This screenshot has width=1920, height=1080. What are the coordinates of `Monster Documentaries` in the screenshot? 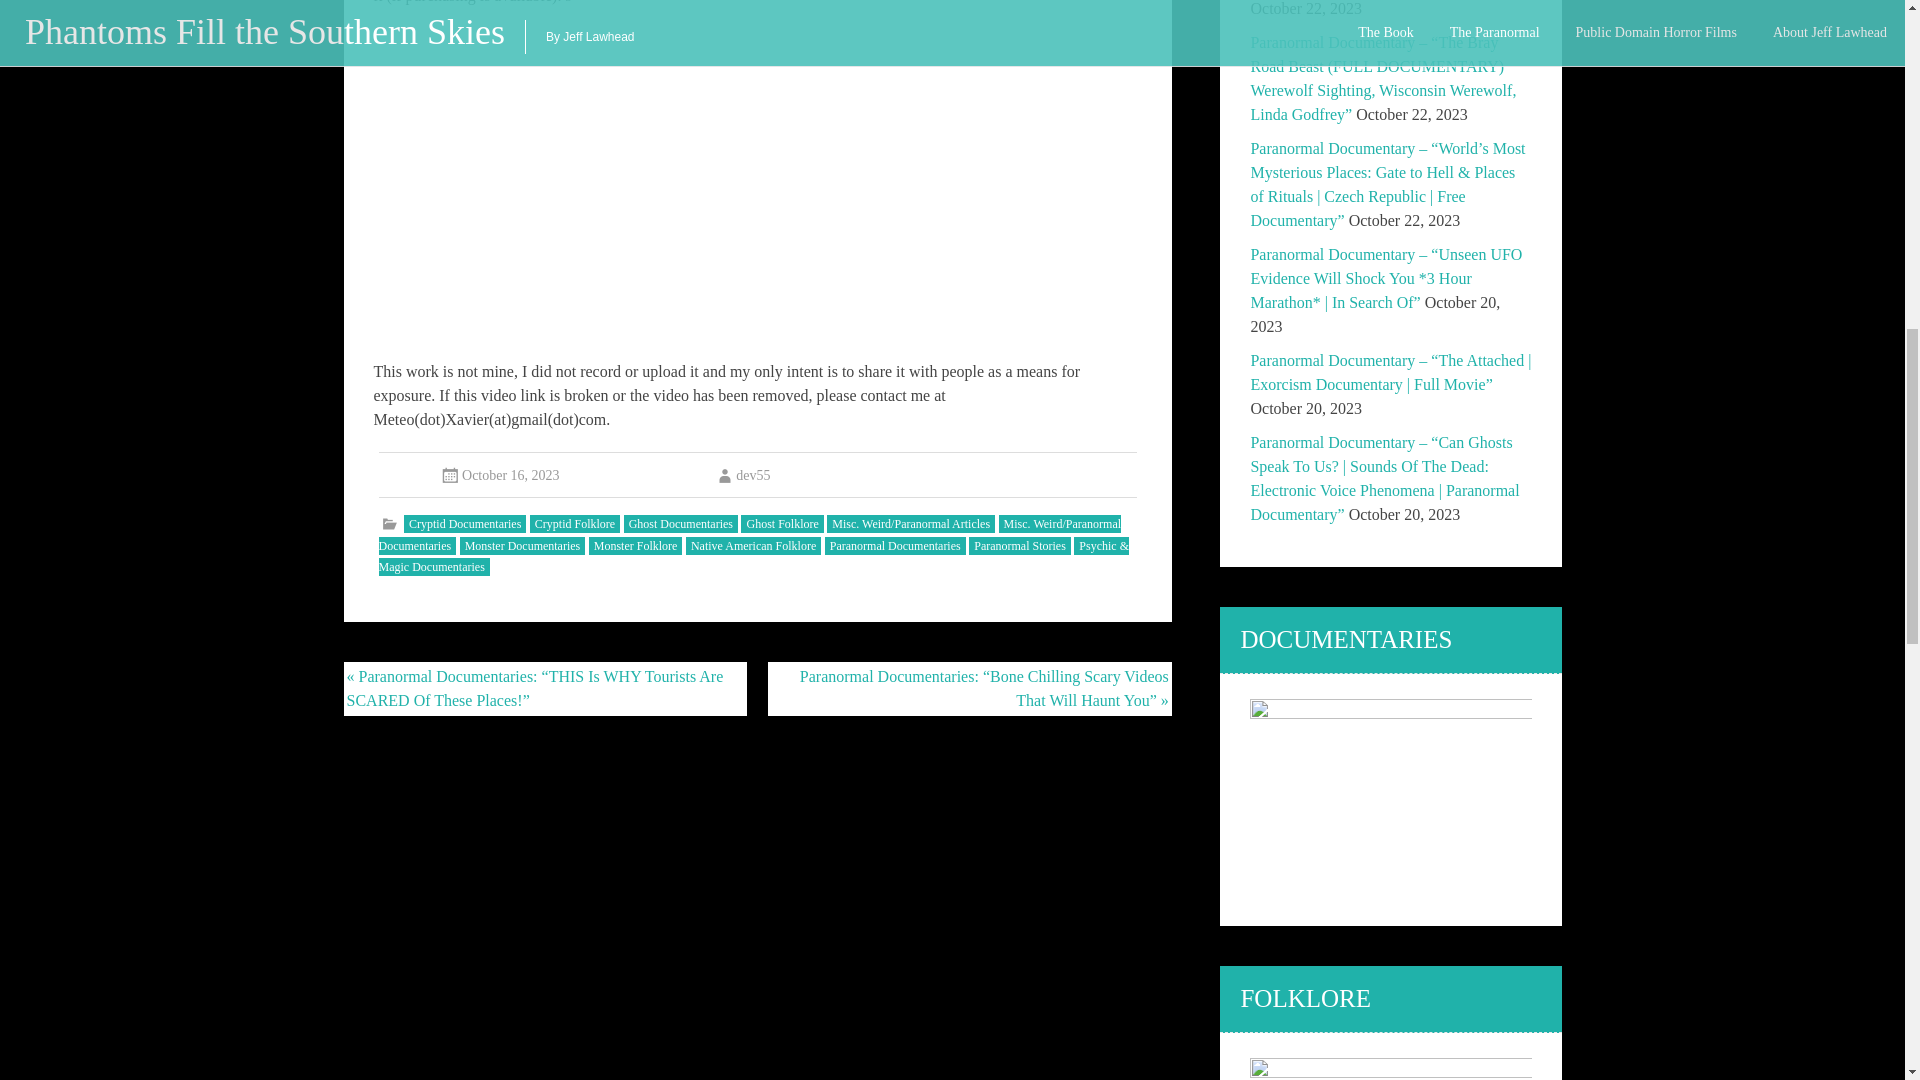 It's located at (522, 546).